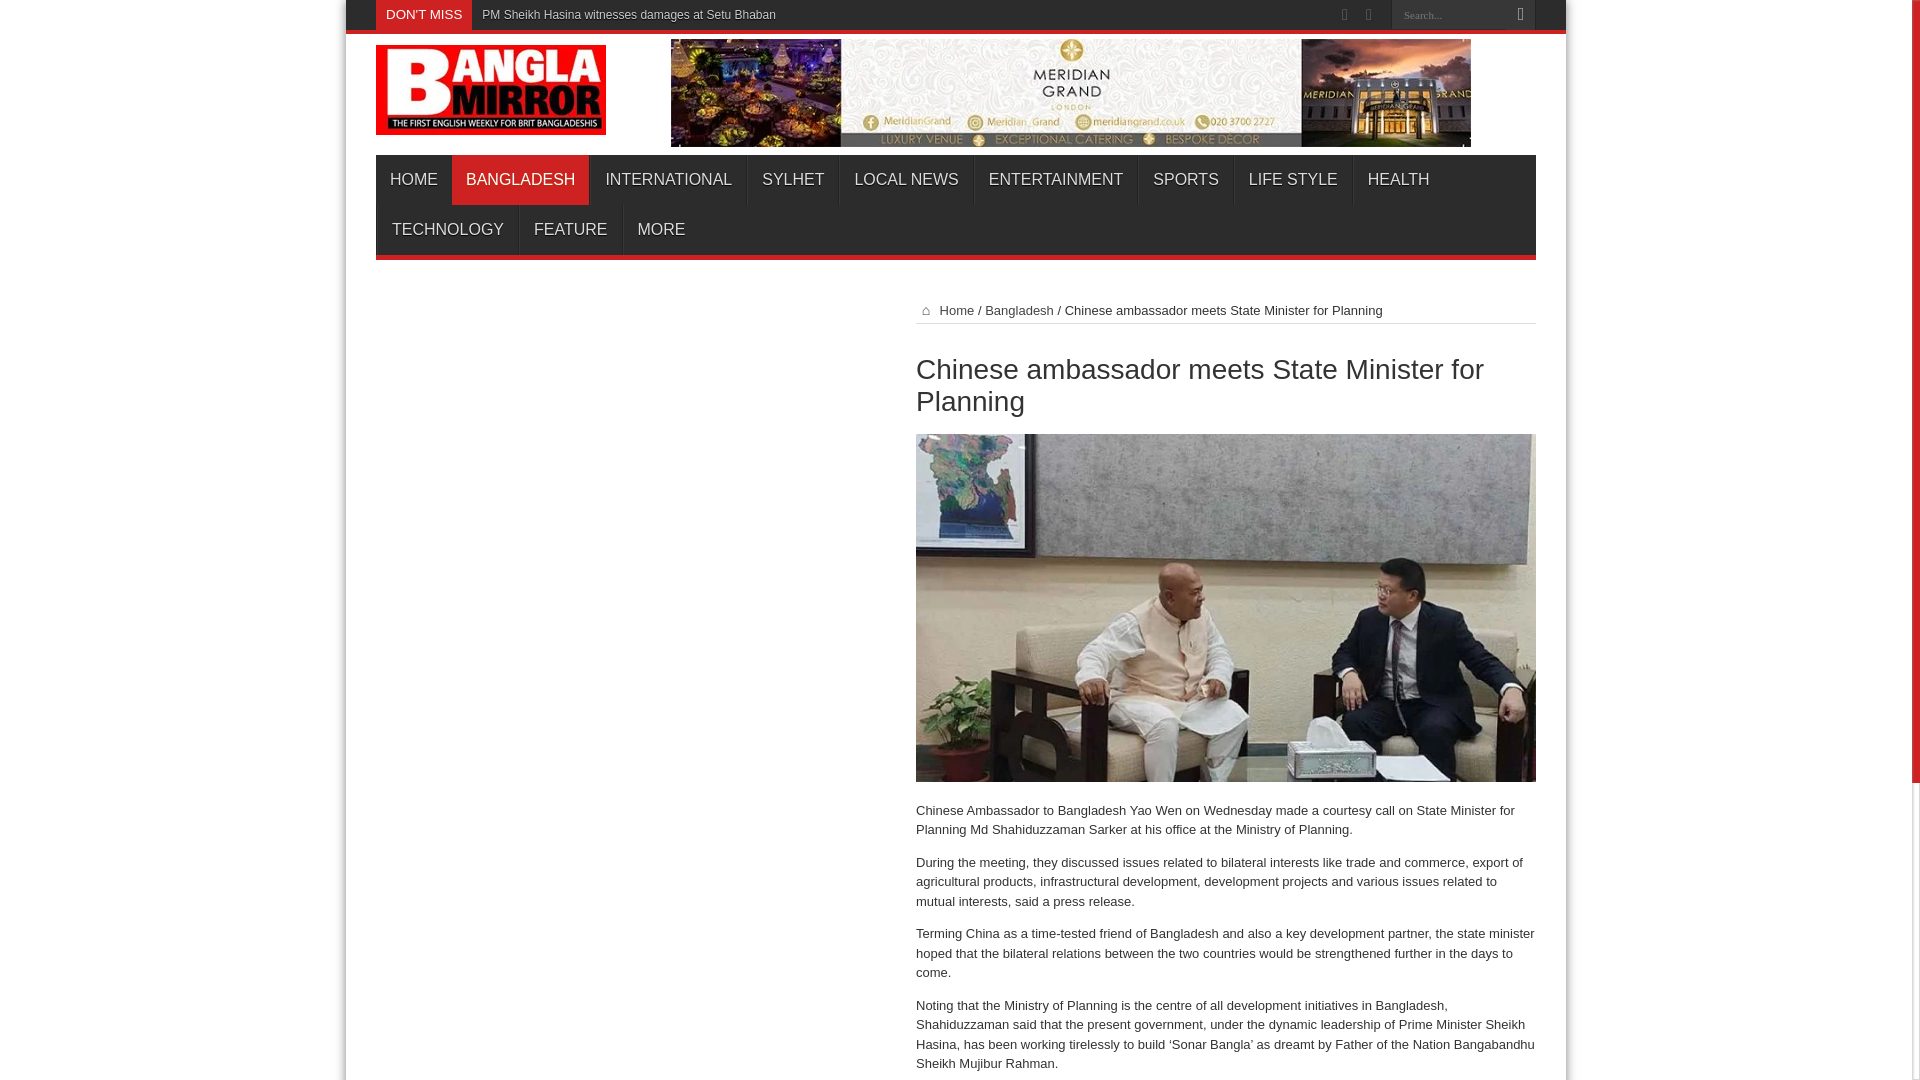 The height and width of the screenshot is (1080, 1920). What do you see at coordinates (628, 15) in the screenshot?
I see `PM Sheikh Hasina witnesses damages at Setu Bhaban` at bounding box center [628, 15].